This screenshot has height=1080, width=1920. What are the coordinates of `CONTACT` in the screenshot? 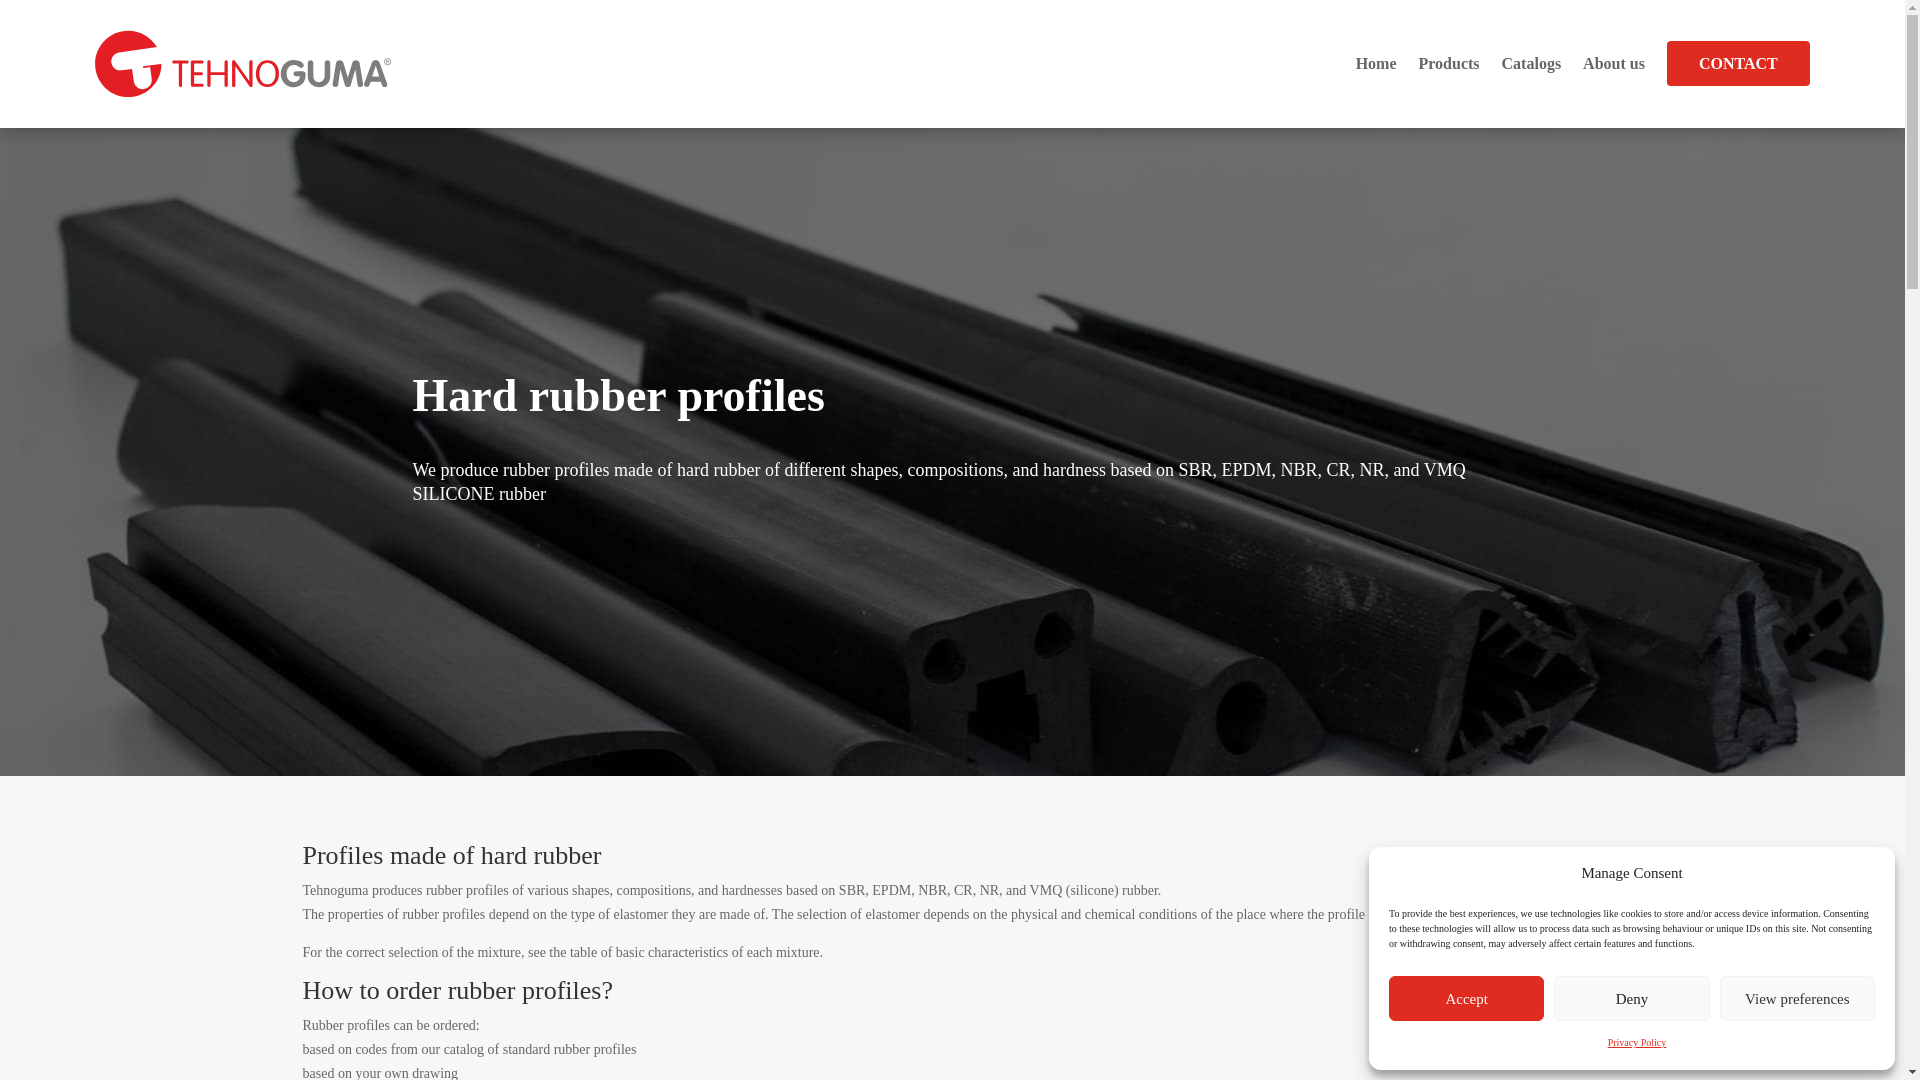 It's located at (1738, 64).